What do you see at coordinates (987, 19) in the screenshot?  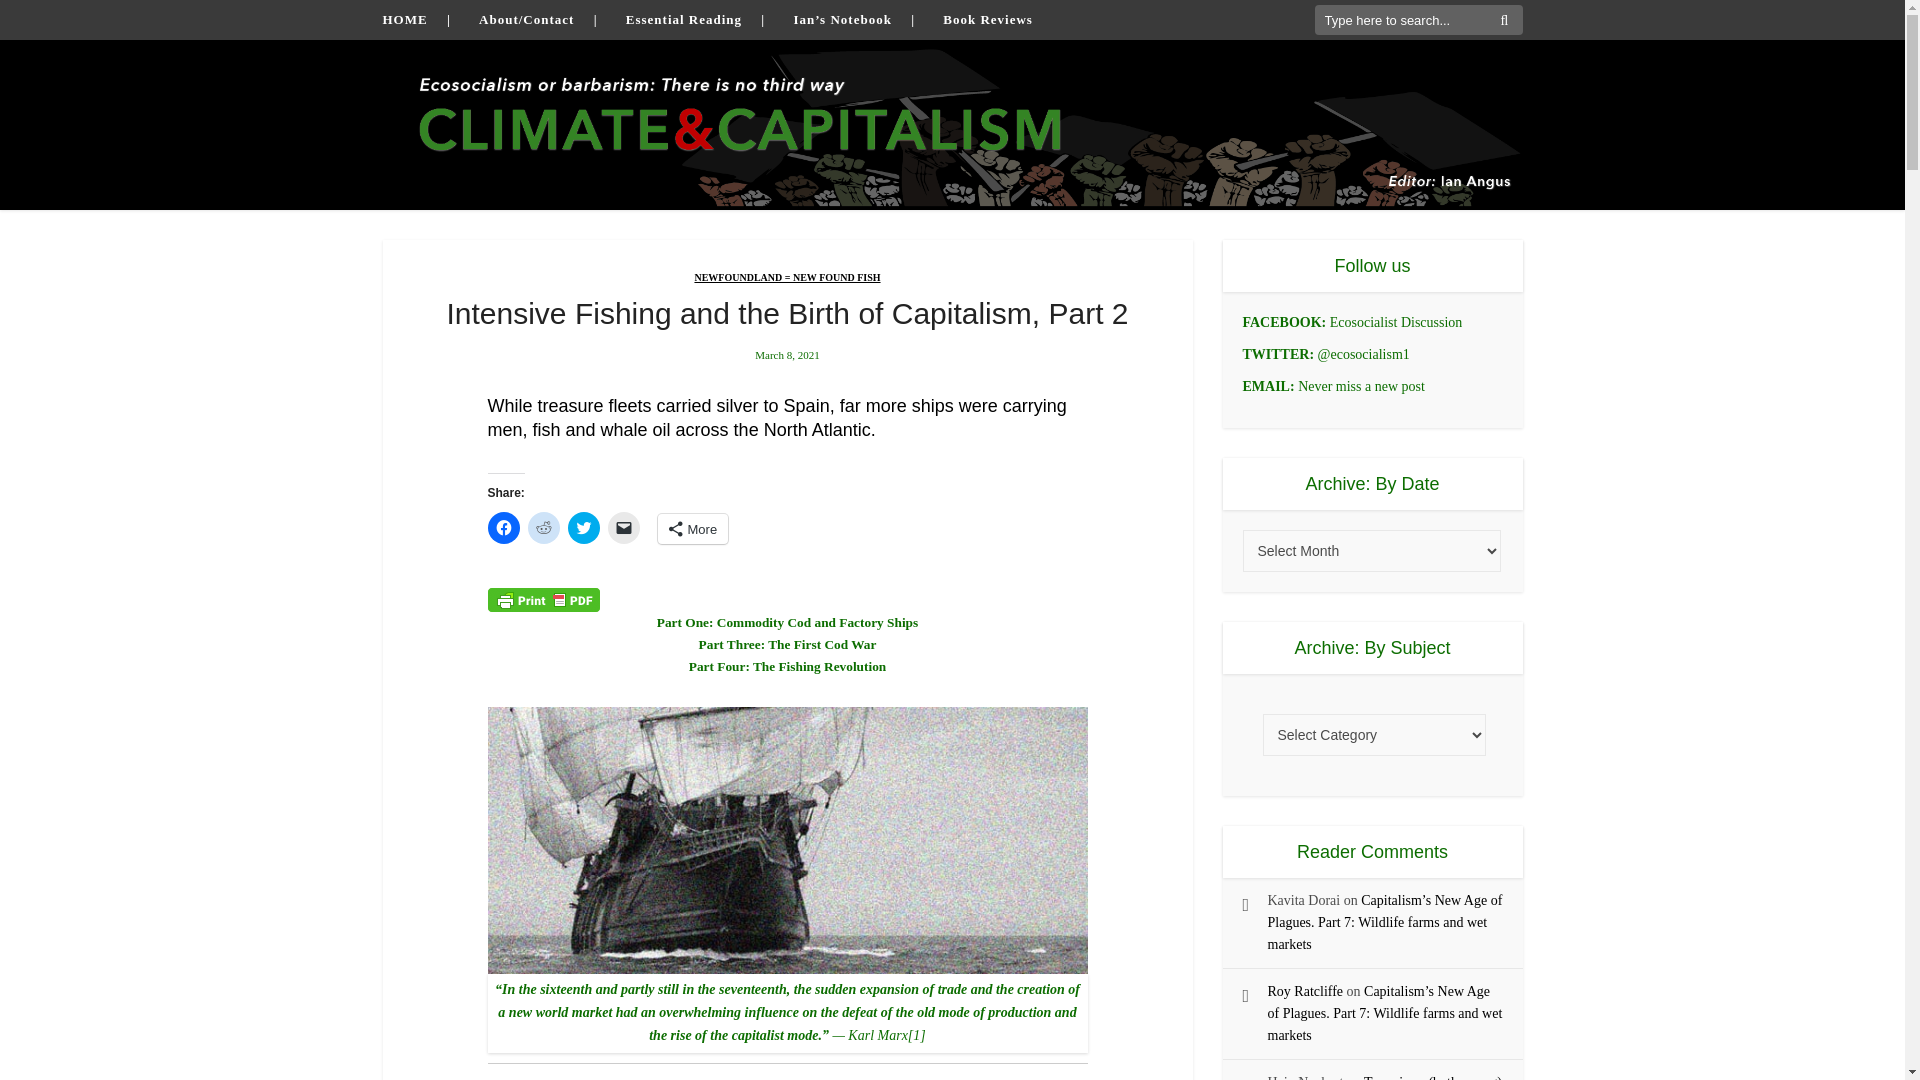 I see `Book Reviews` at bounding box center [987, 19].